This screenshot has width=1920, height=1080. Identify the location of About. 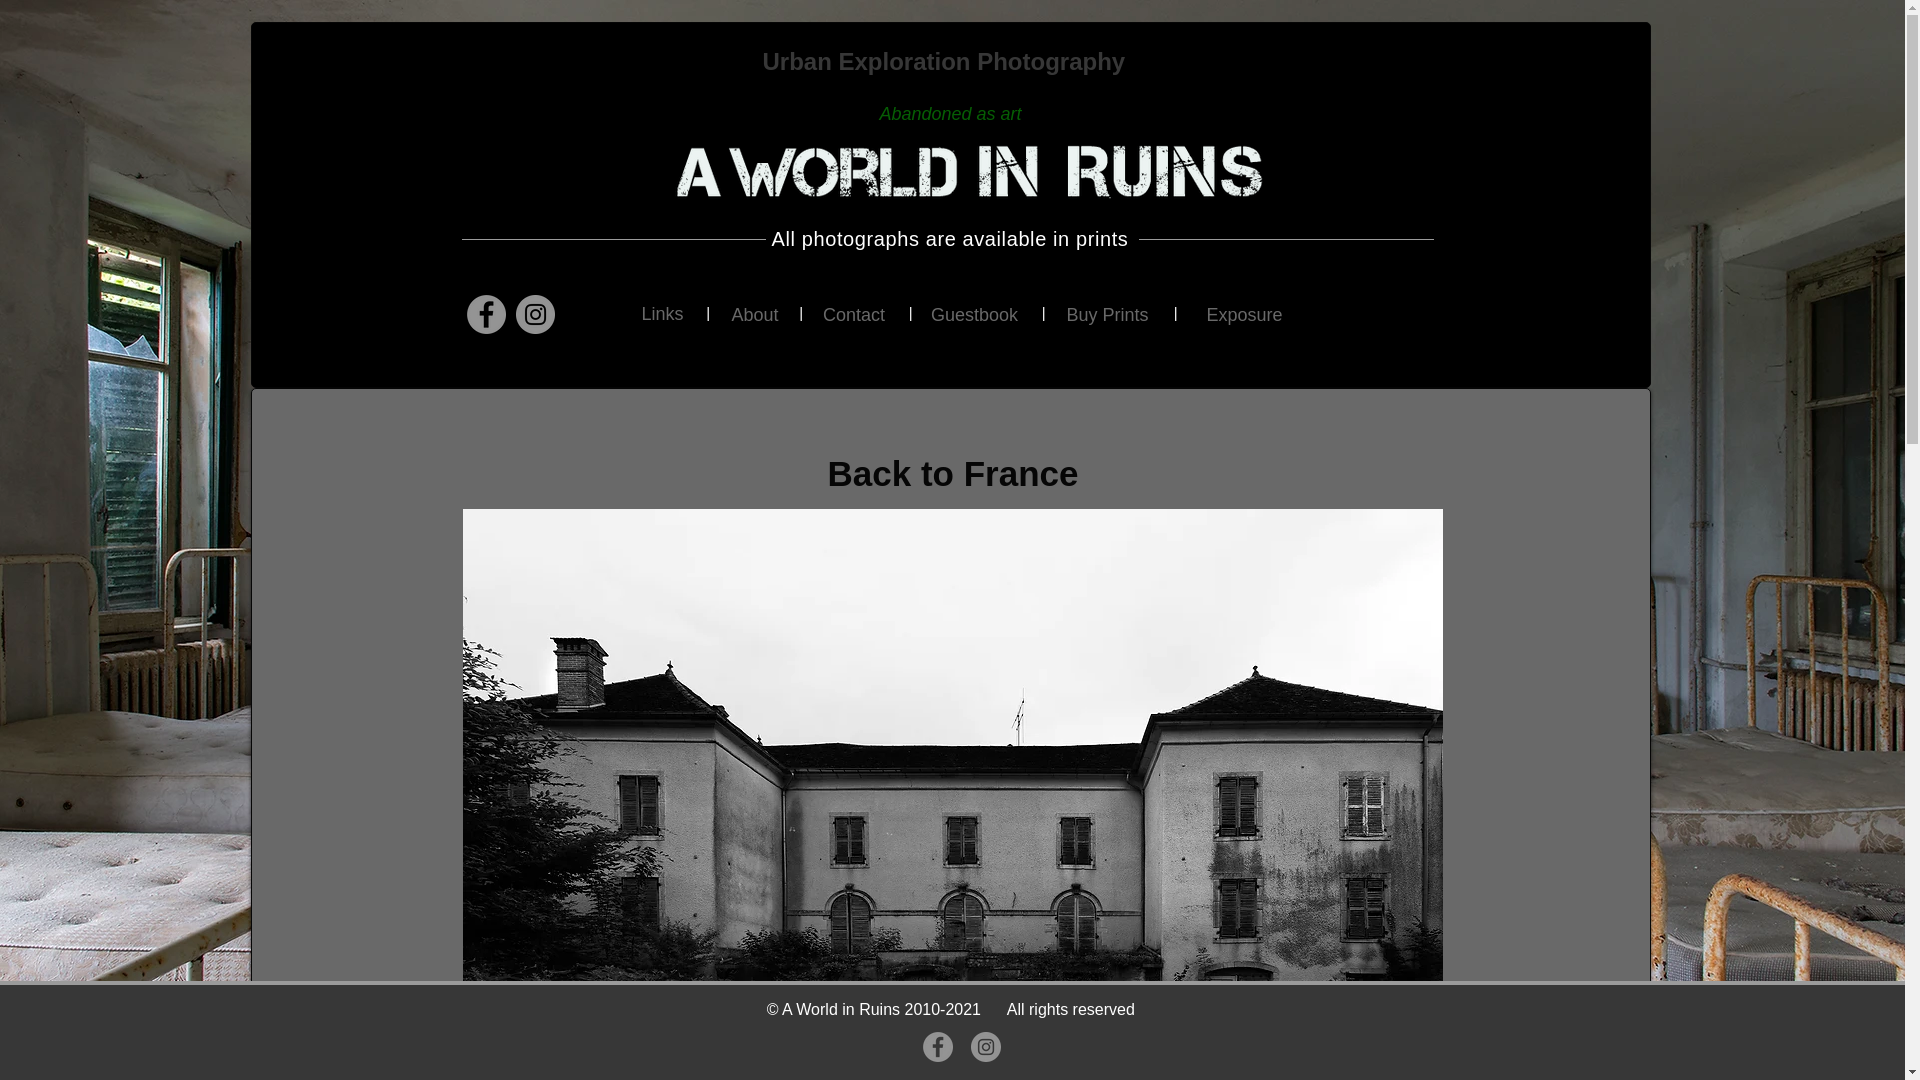
(755, 315).